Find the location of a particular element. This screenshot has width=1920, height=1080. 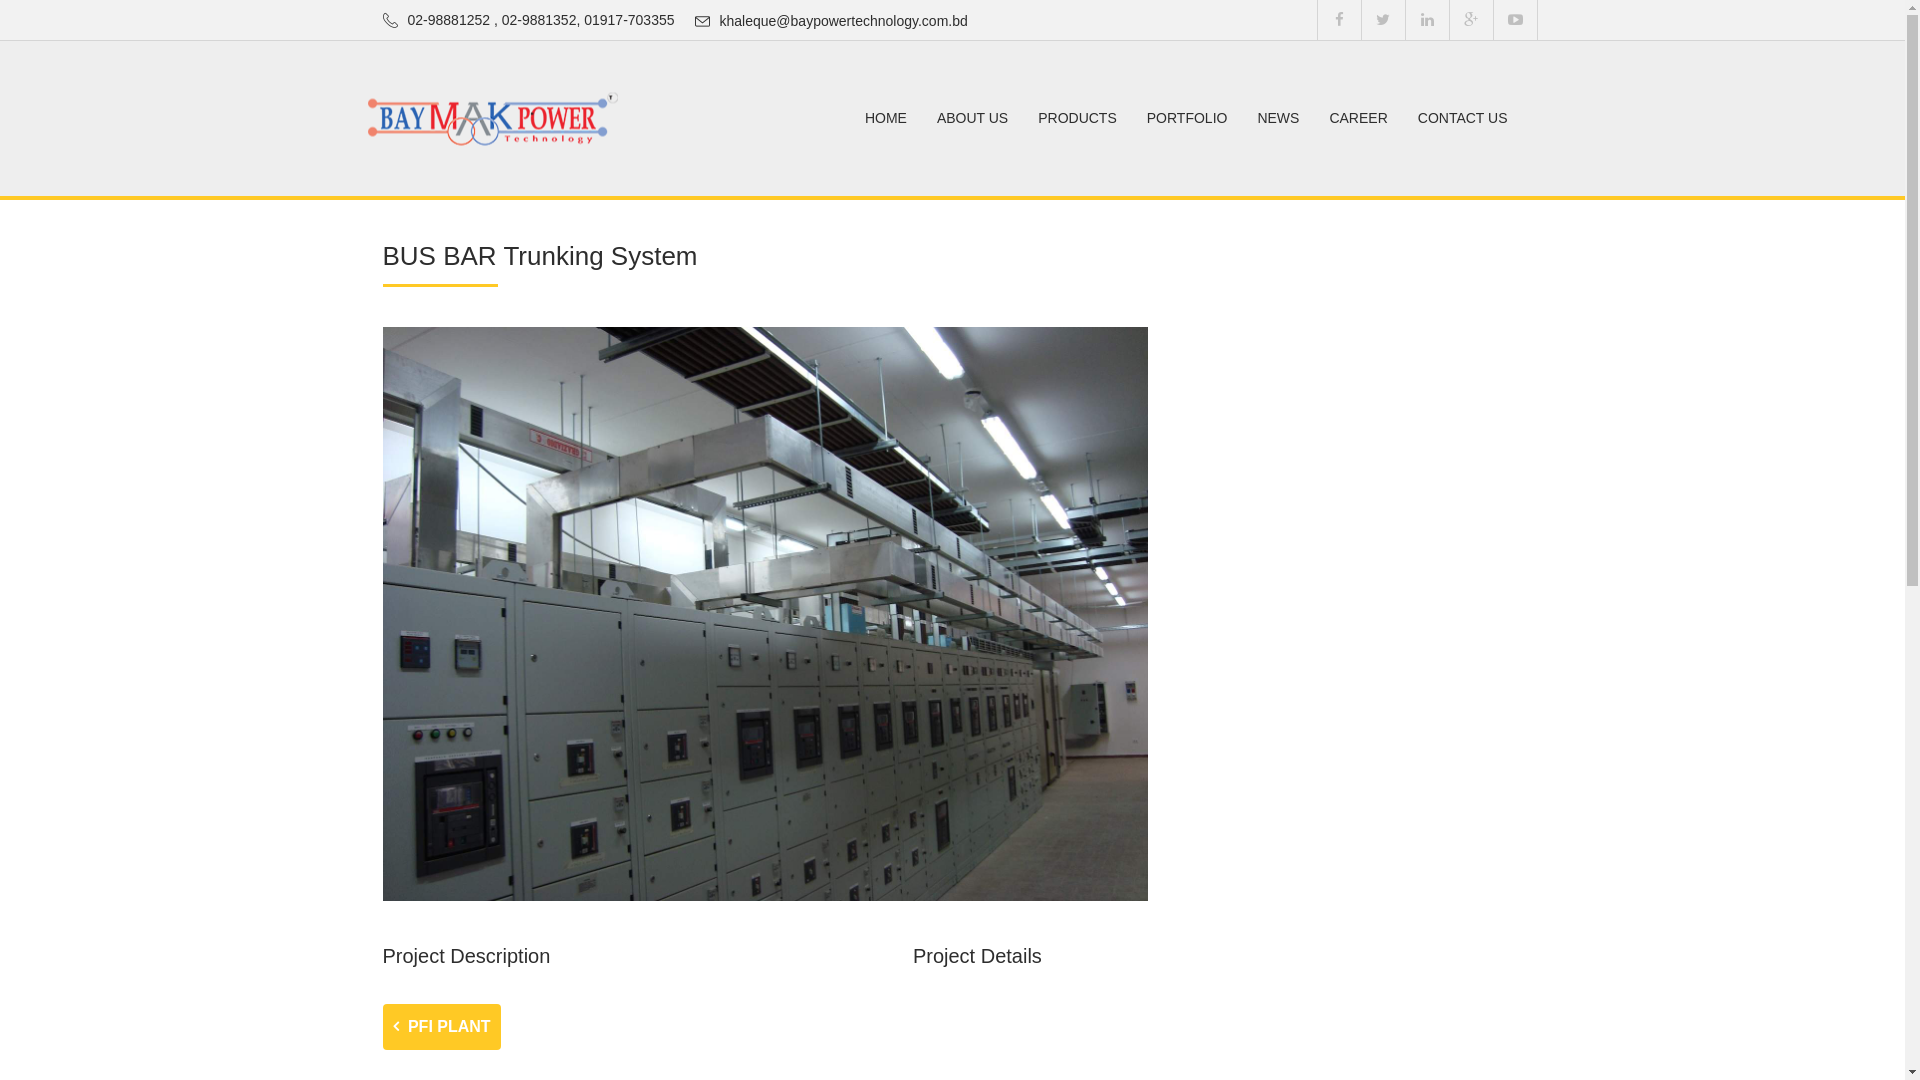

Customer Satisfaction is located at coordinates (493, 118).